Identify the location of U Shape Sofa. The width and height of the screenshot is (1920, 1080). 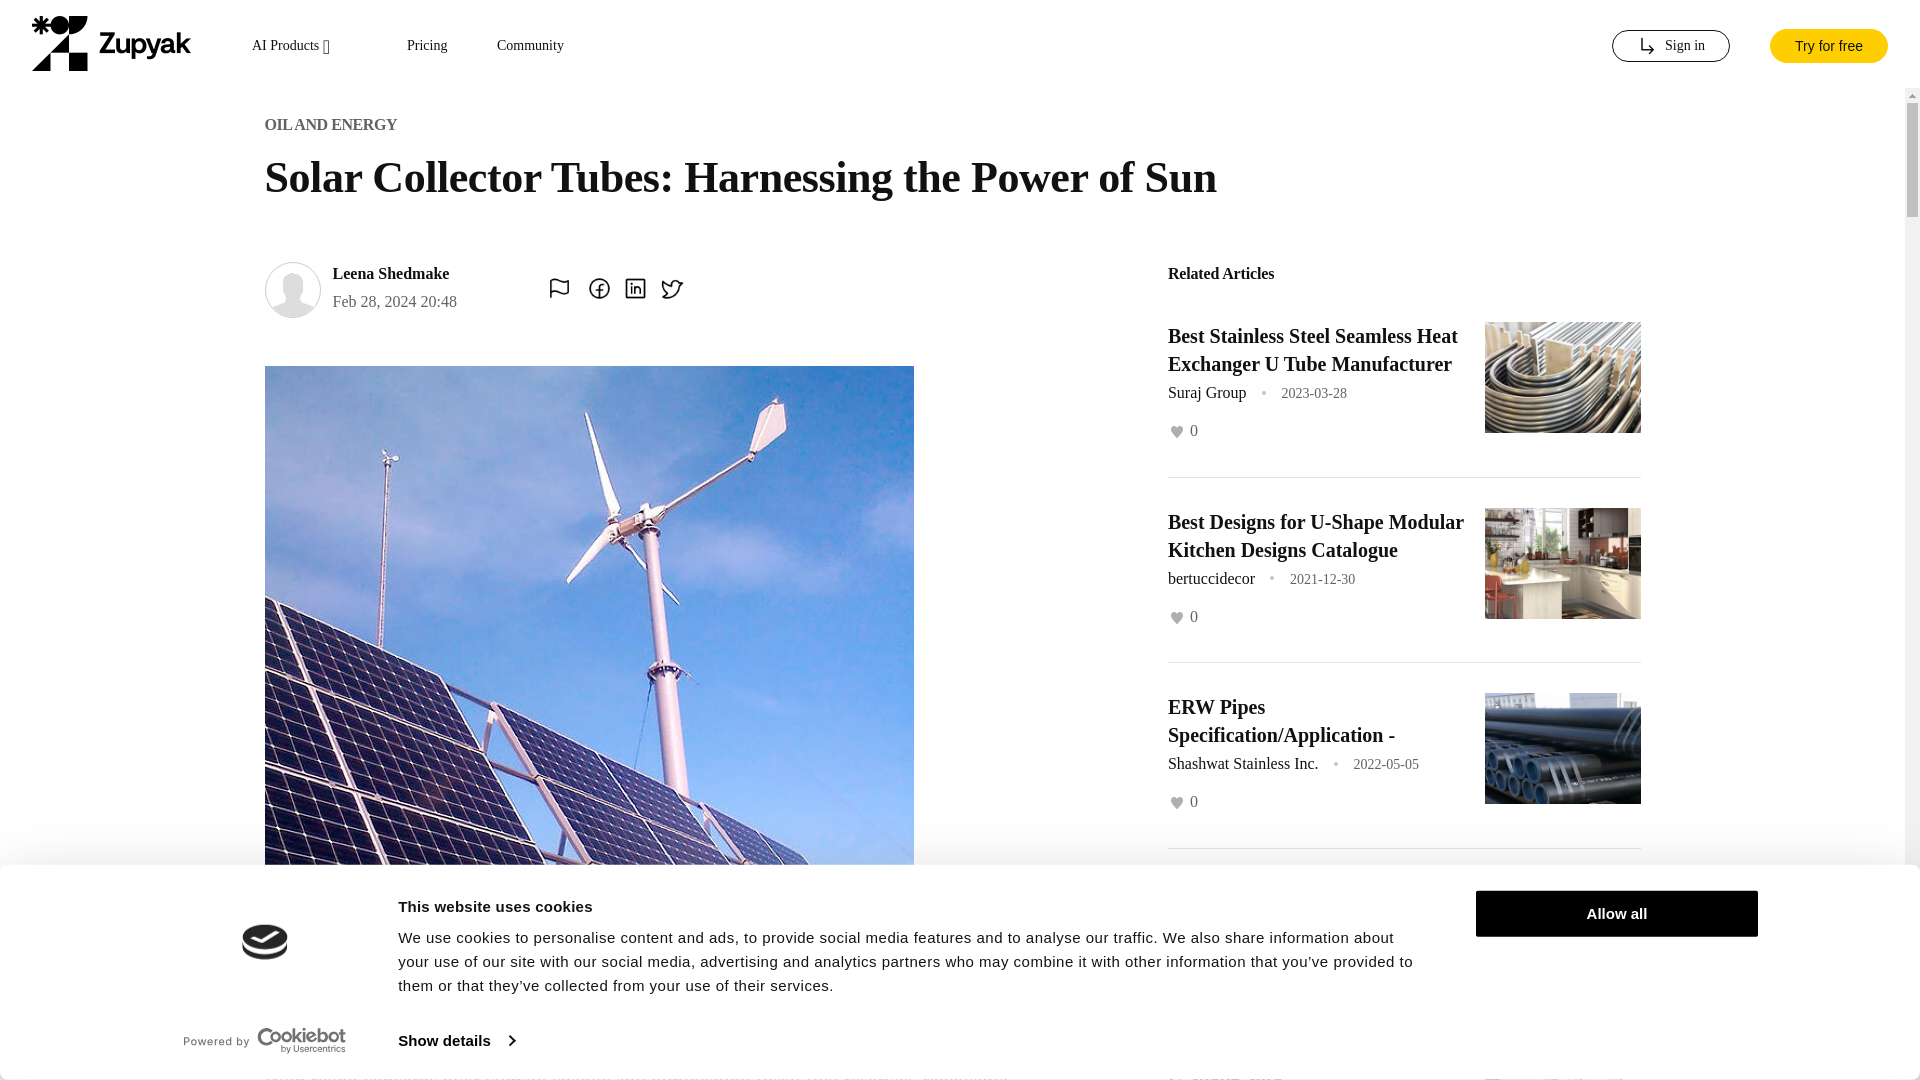
(1224, 1074).